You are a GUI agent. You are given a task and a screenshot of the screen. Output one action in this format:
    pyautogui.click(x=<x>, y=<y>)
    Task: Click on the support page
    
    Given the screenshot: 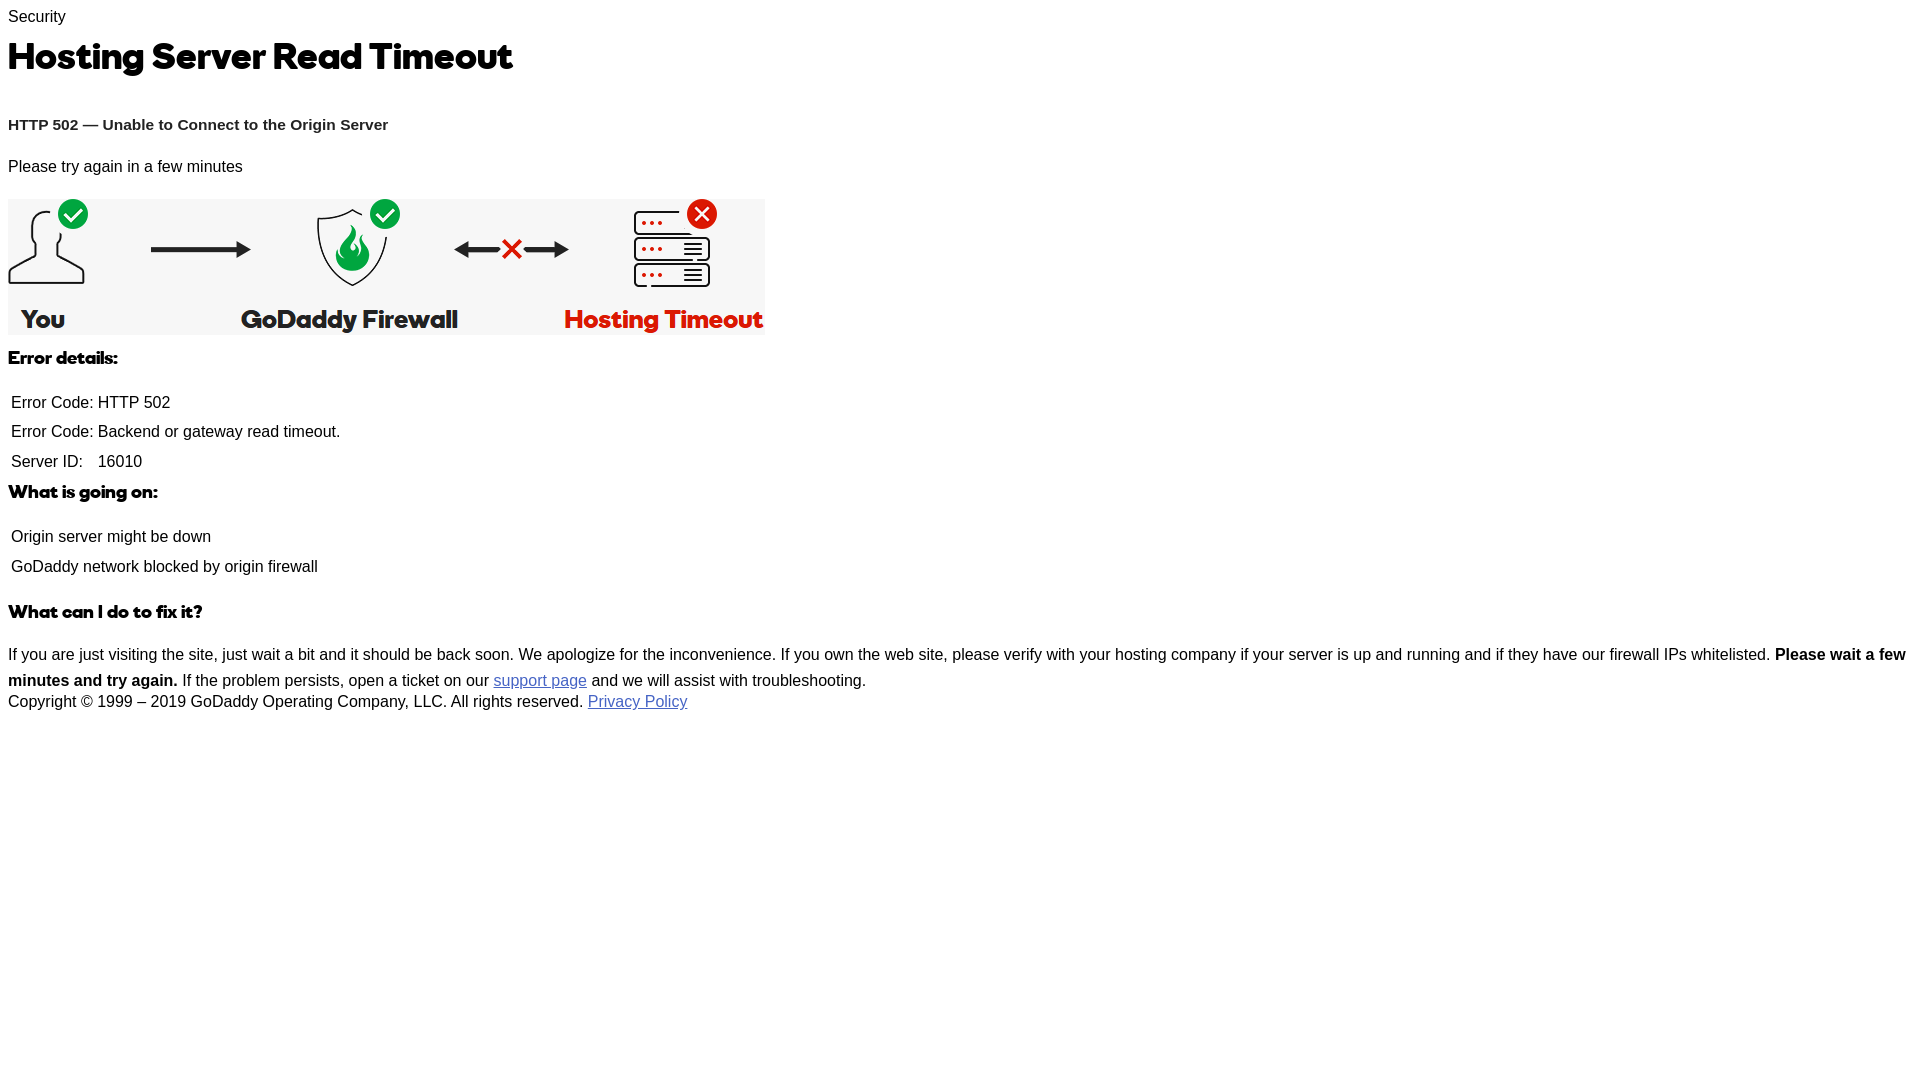 What is the action you would take?
    pyautogui.click(x=540, y=680)
    